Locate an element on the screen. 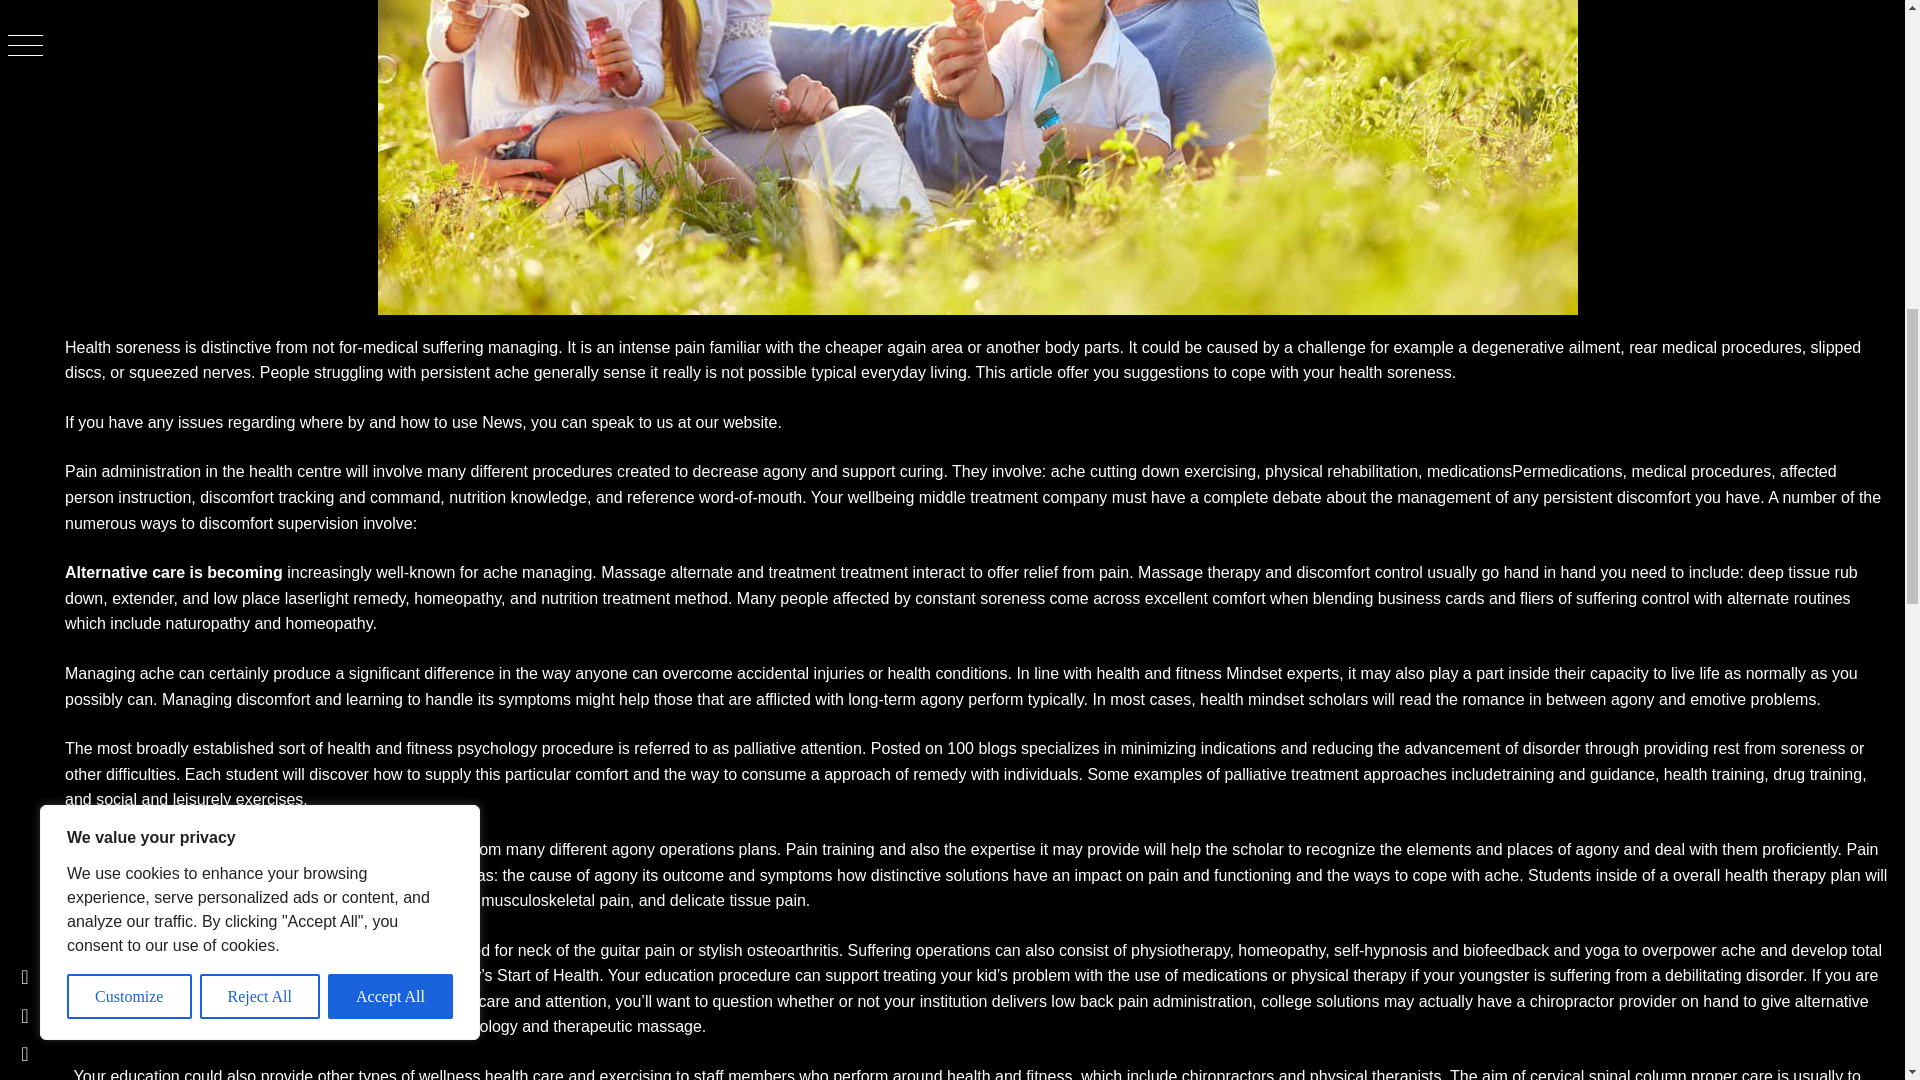  News is located at coordinates (502, 422).